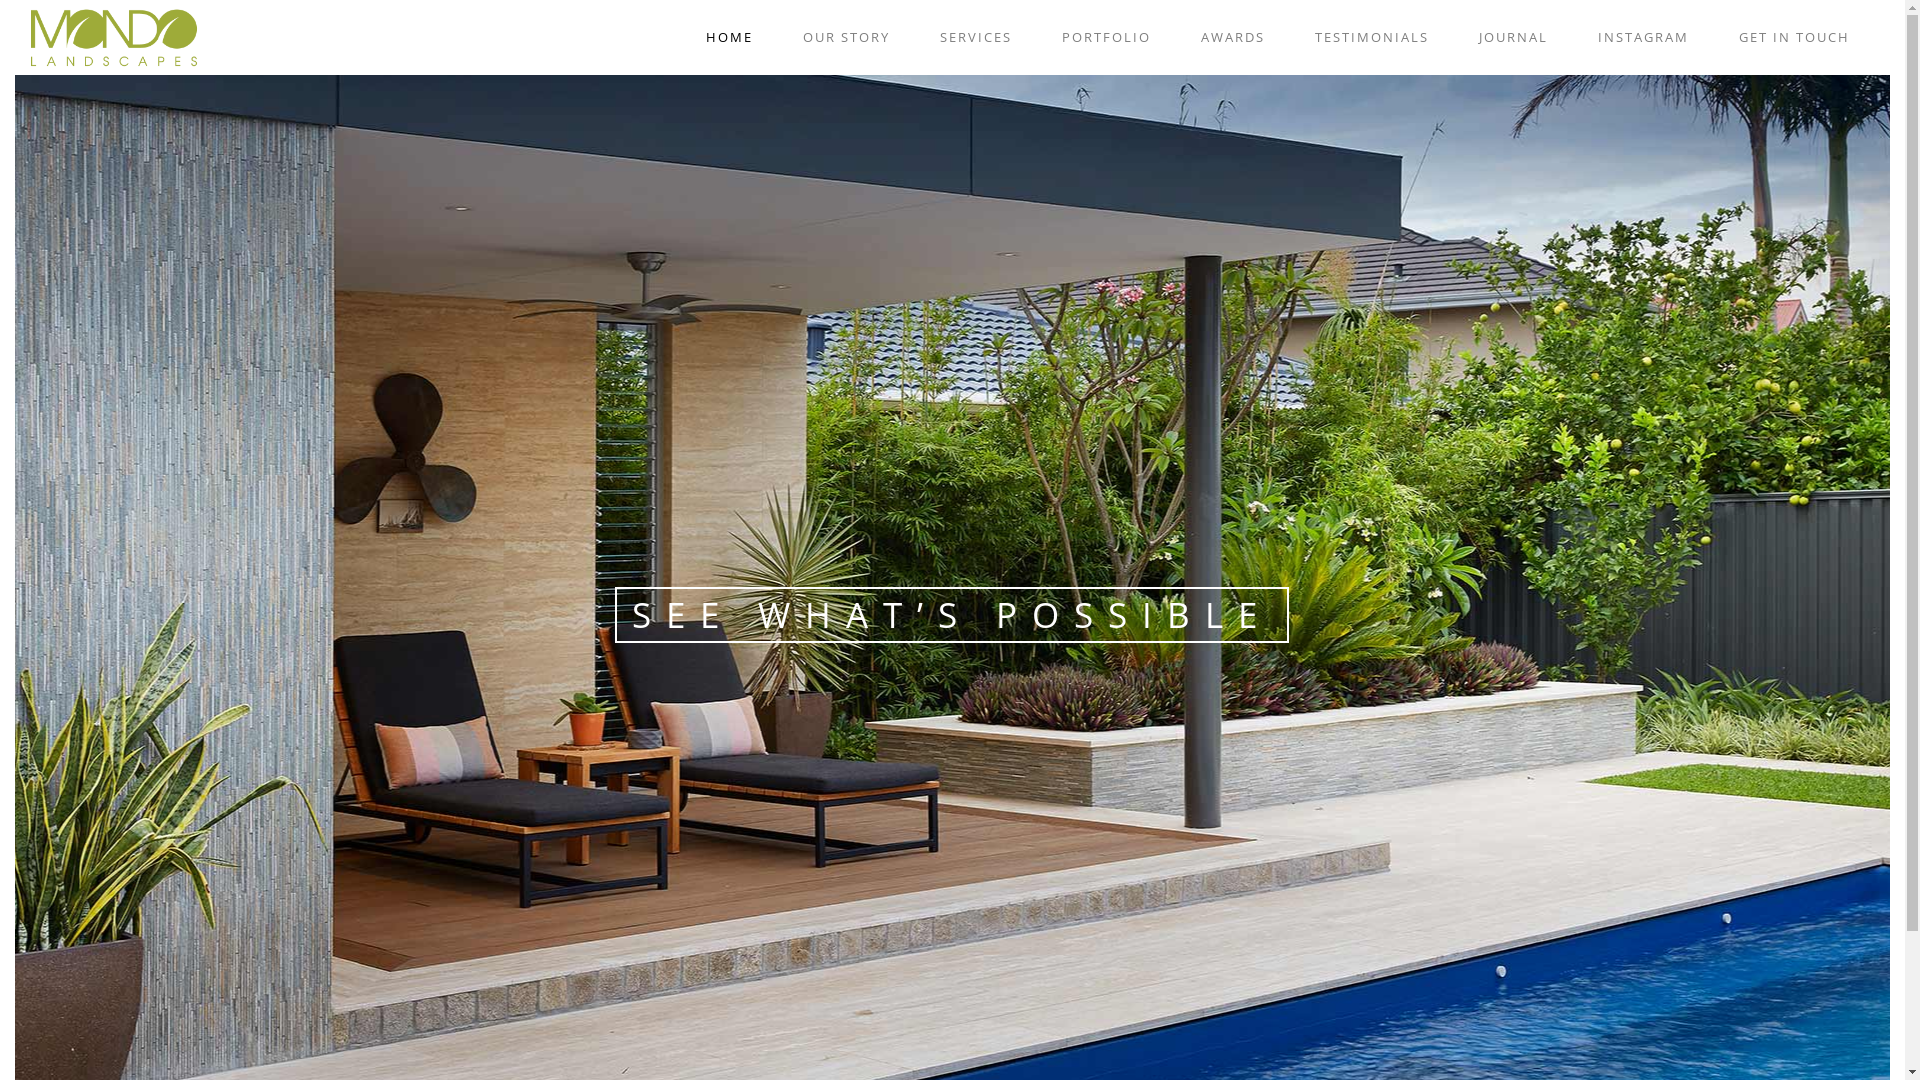 The width and height of the screenshot is (1920, 1080). What do you see at coordinates (976, 38) in the screenshot?
I see `SERVICES` at bounding box center [976, 38].